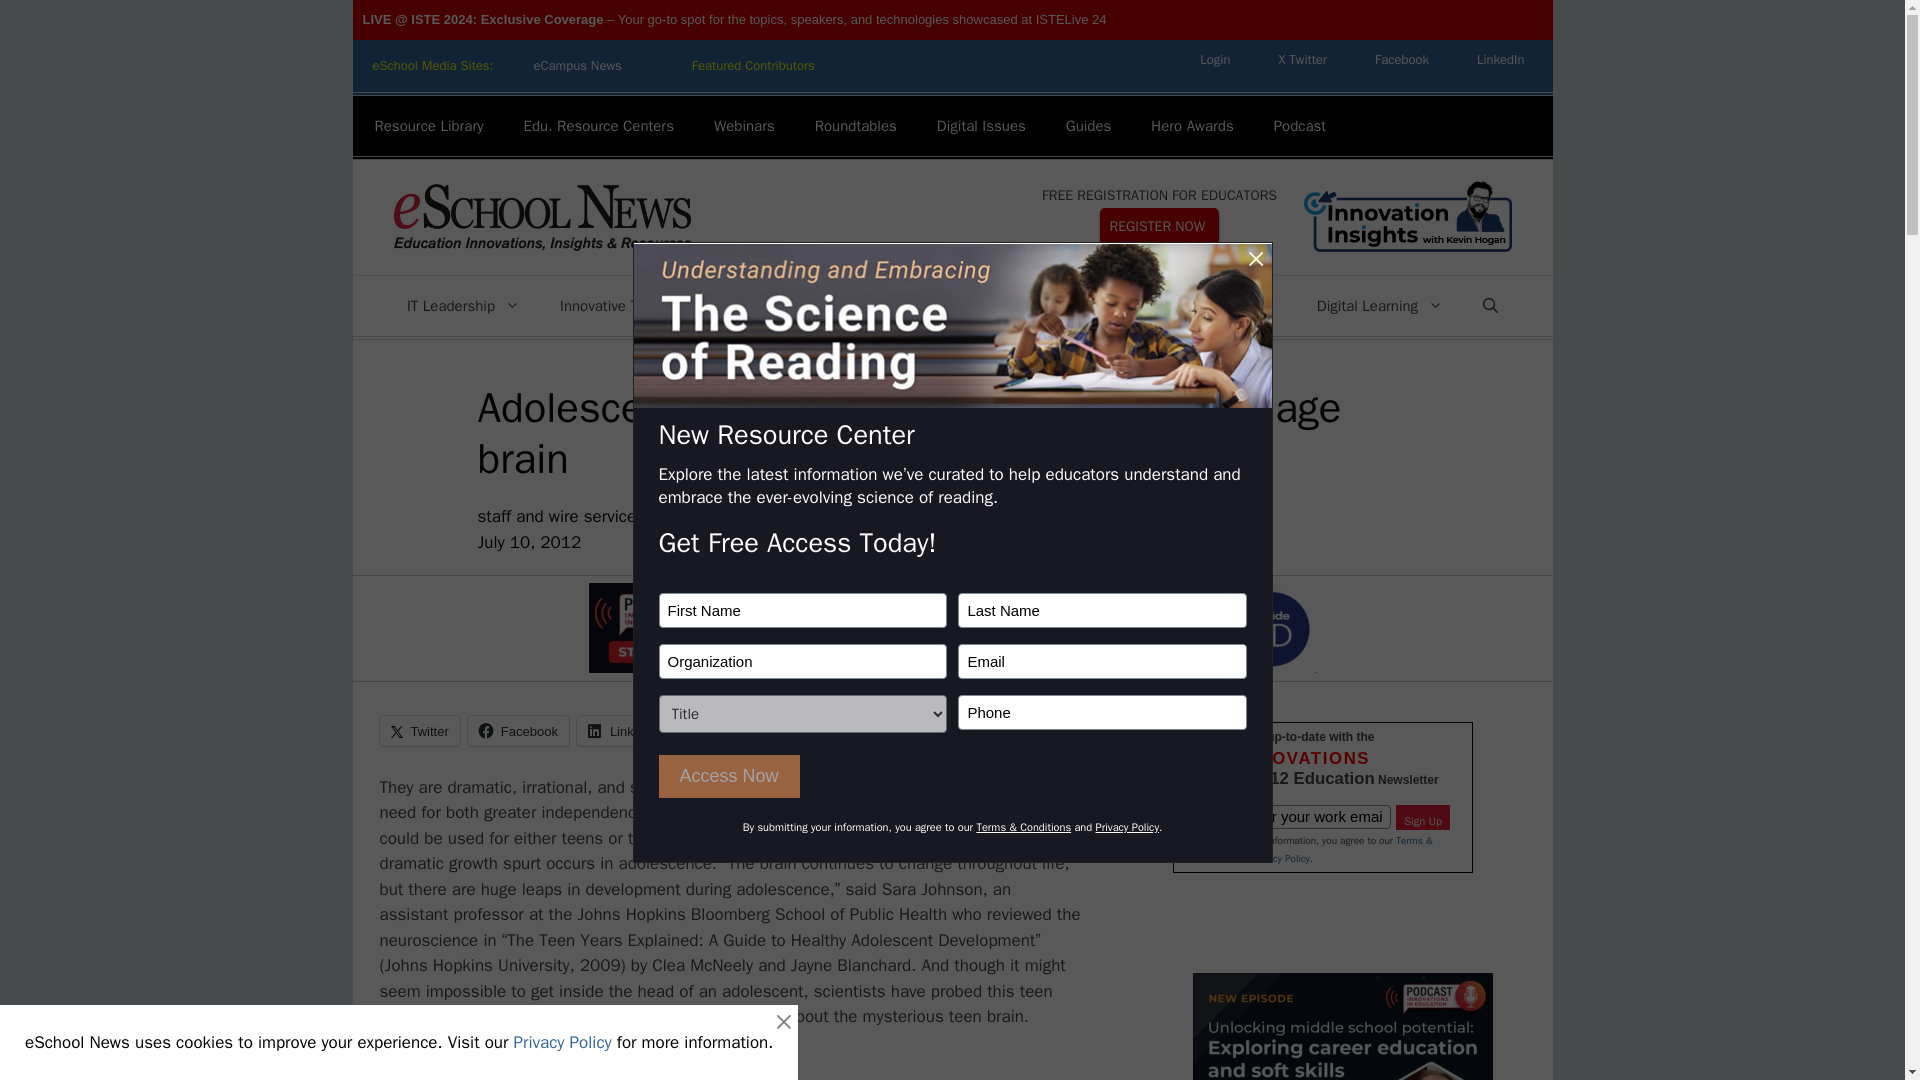  Describe the element at coordinates (744, 126) in the screenshot. I see `Webinars` at that location.